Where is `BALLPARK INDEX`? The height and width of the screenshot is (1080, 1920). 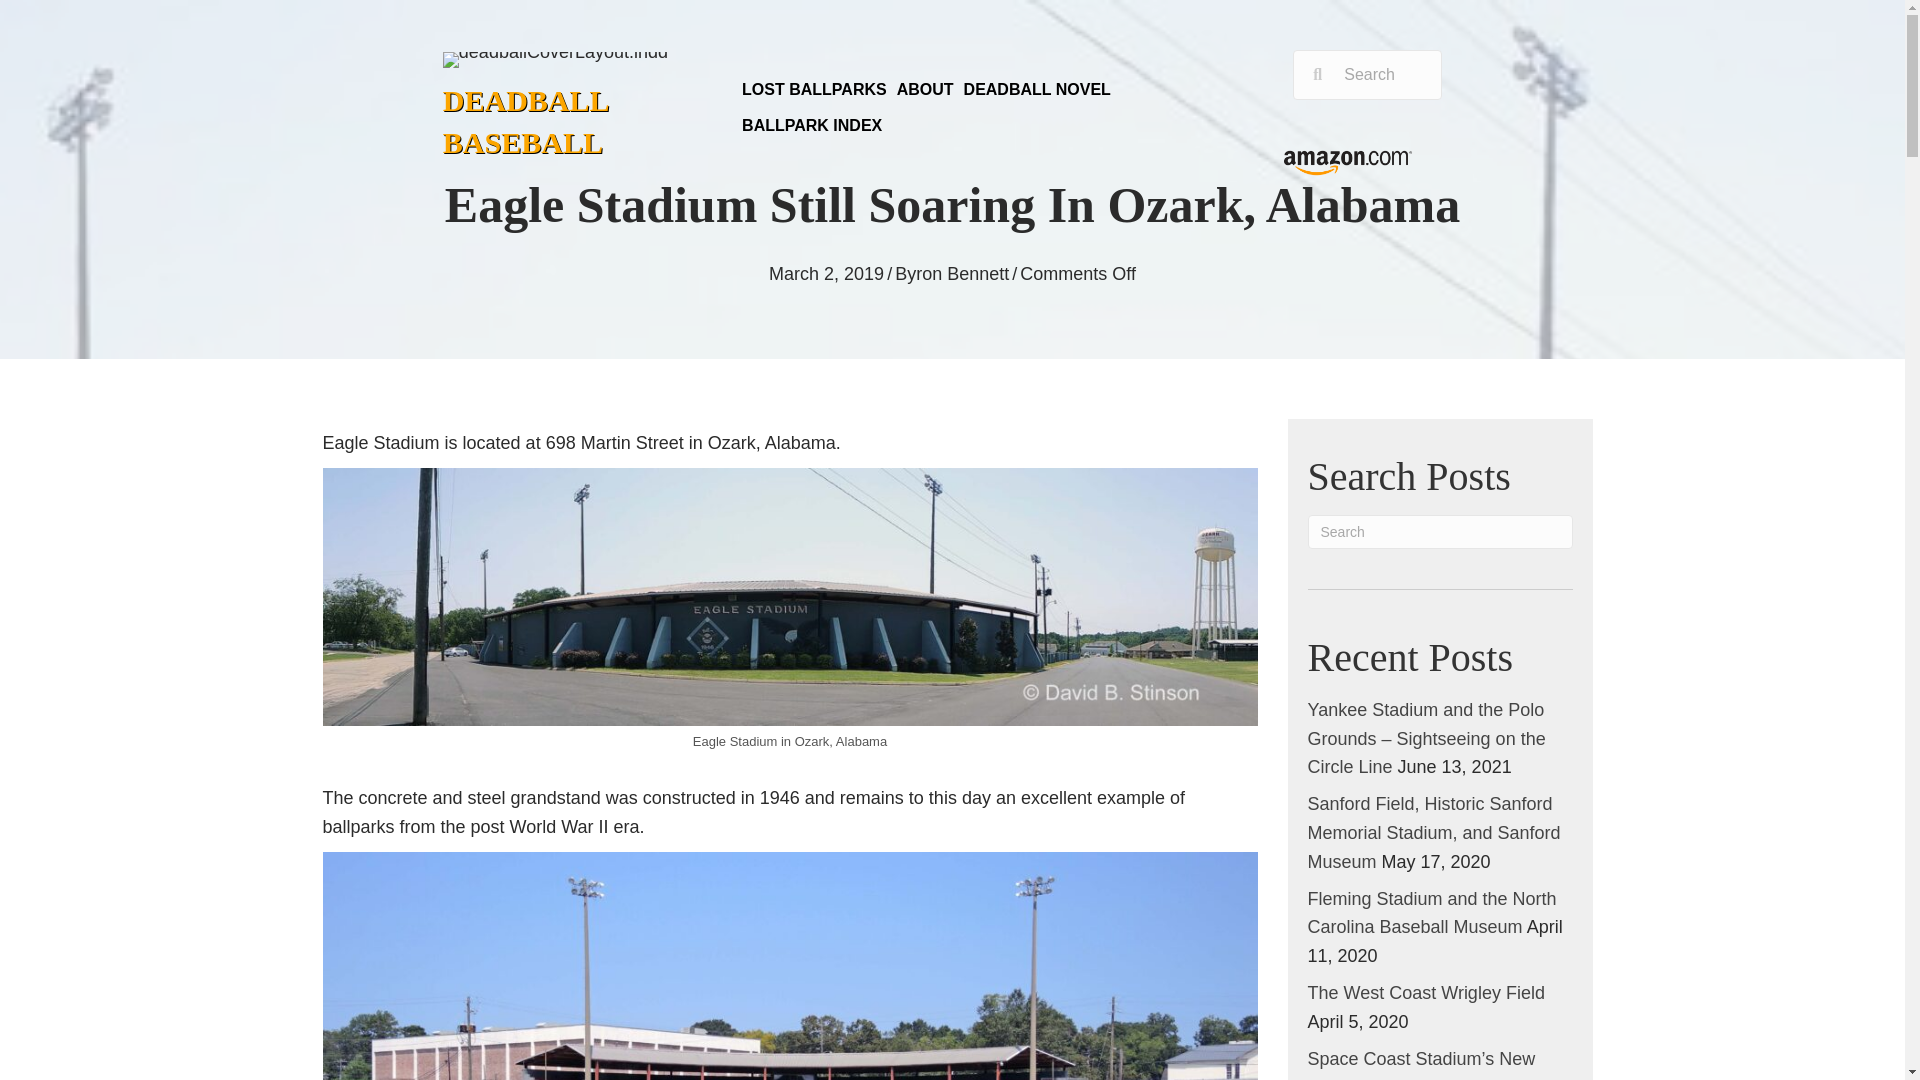 BALLPARK INDEX is located at coordinates (812, 126).